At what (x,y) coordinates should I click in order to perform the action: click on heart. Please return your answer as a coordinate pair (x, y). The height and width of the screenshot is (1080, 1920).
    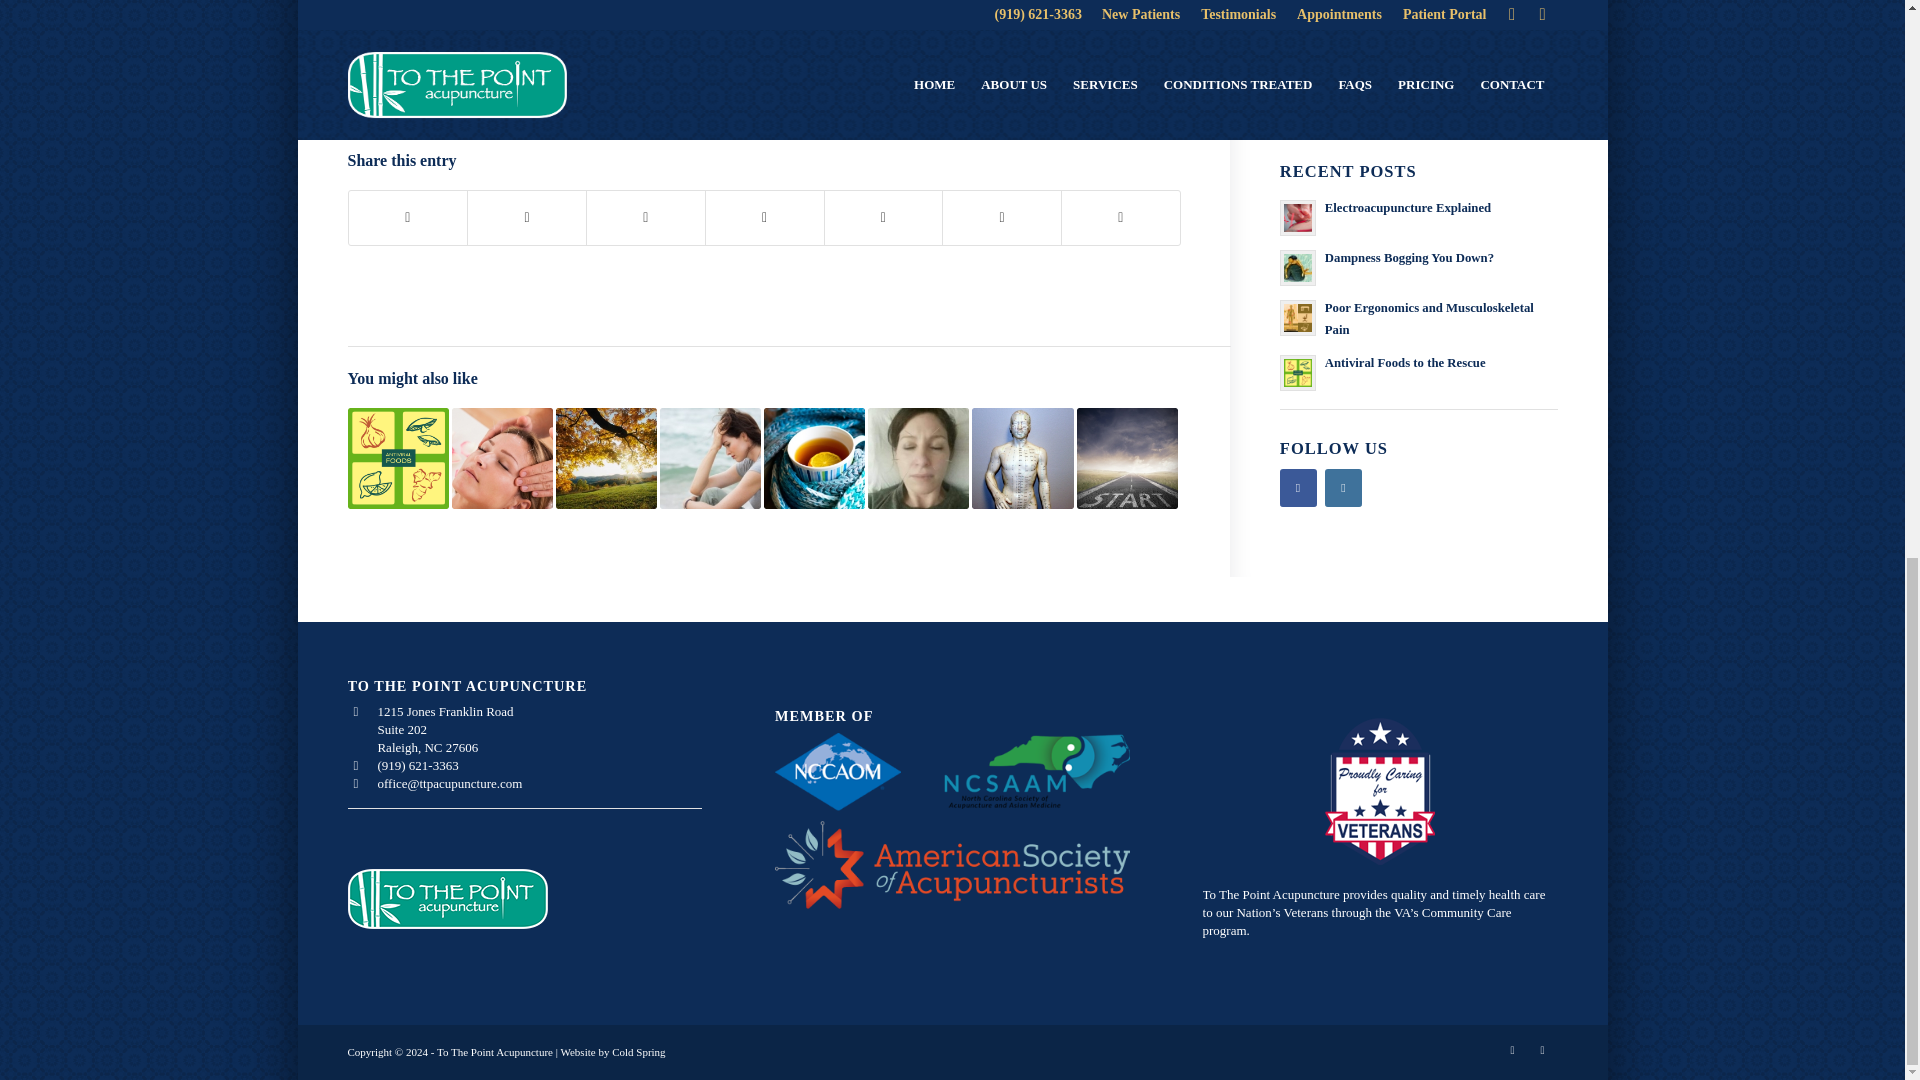
    Looking at the image, I should click on (668, 108).